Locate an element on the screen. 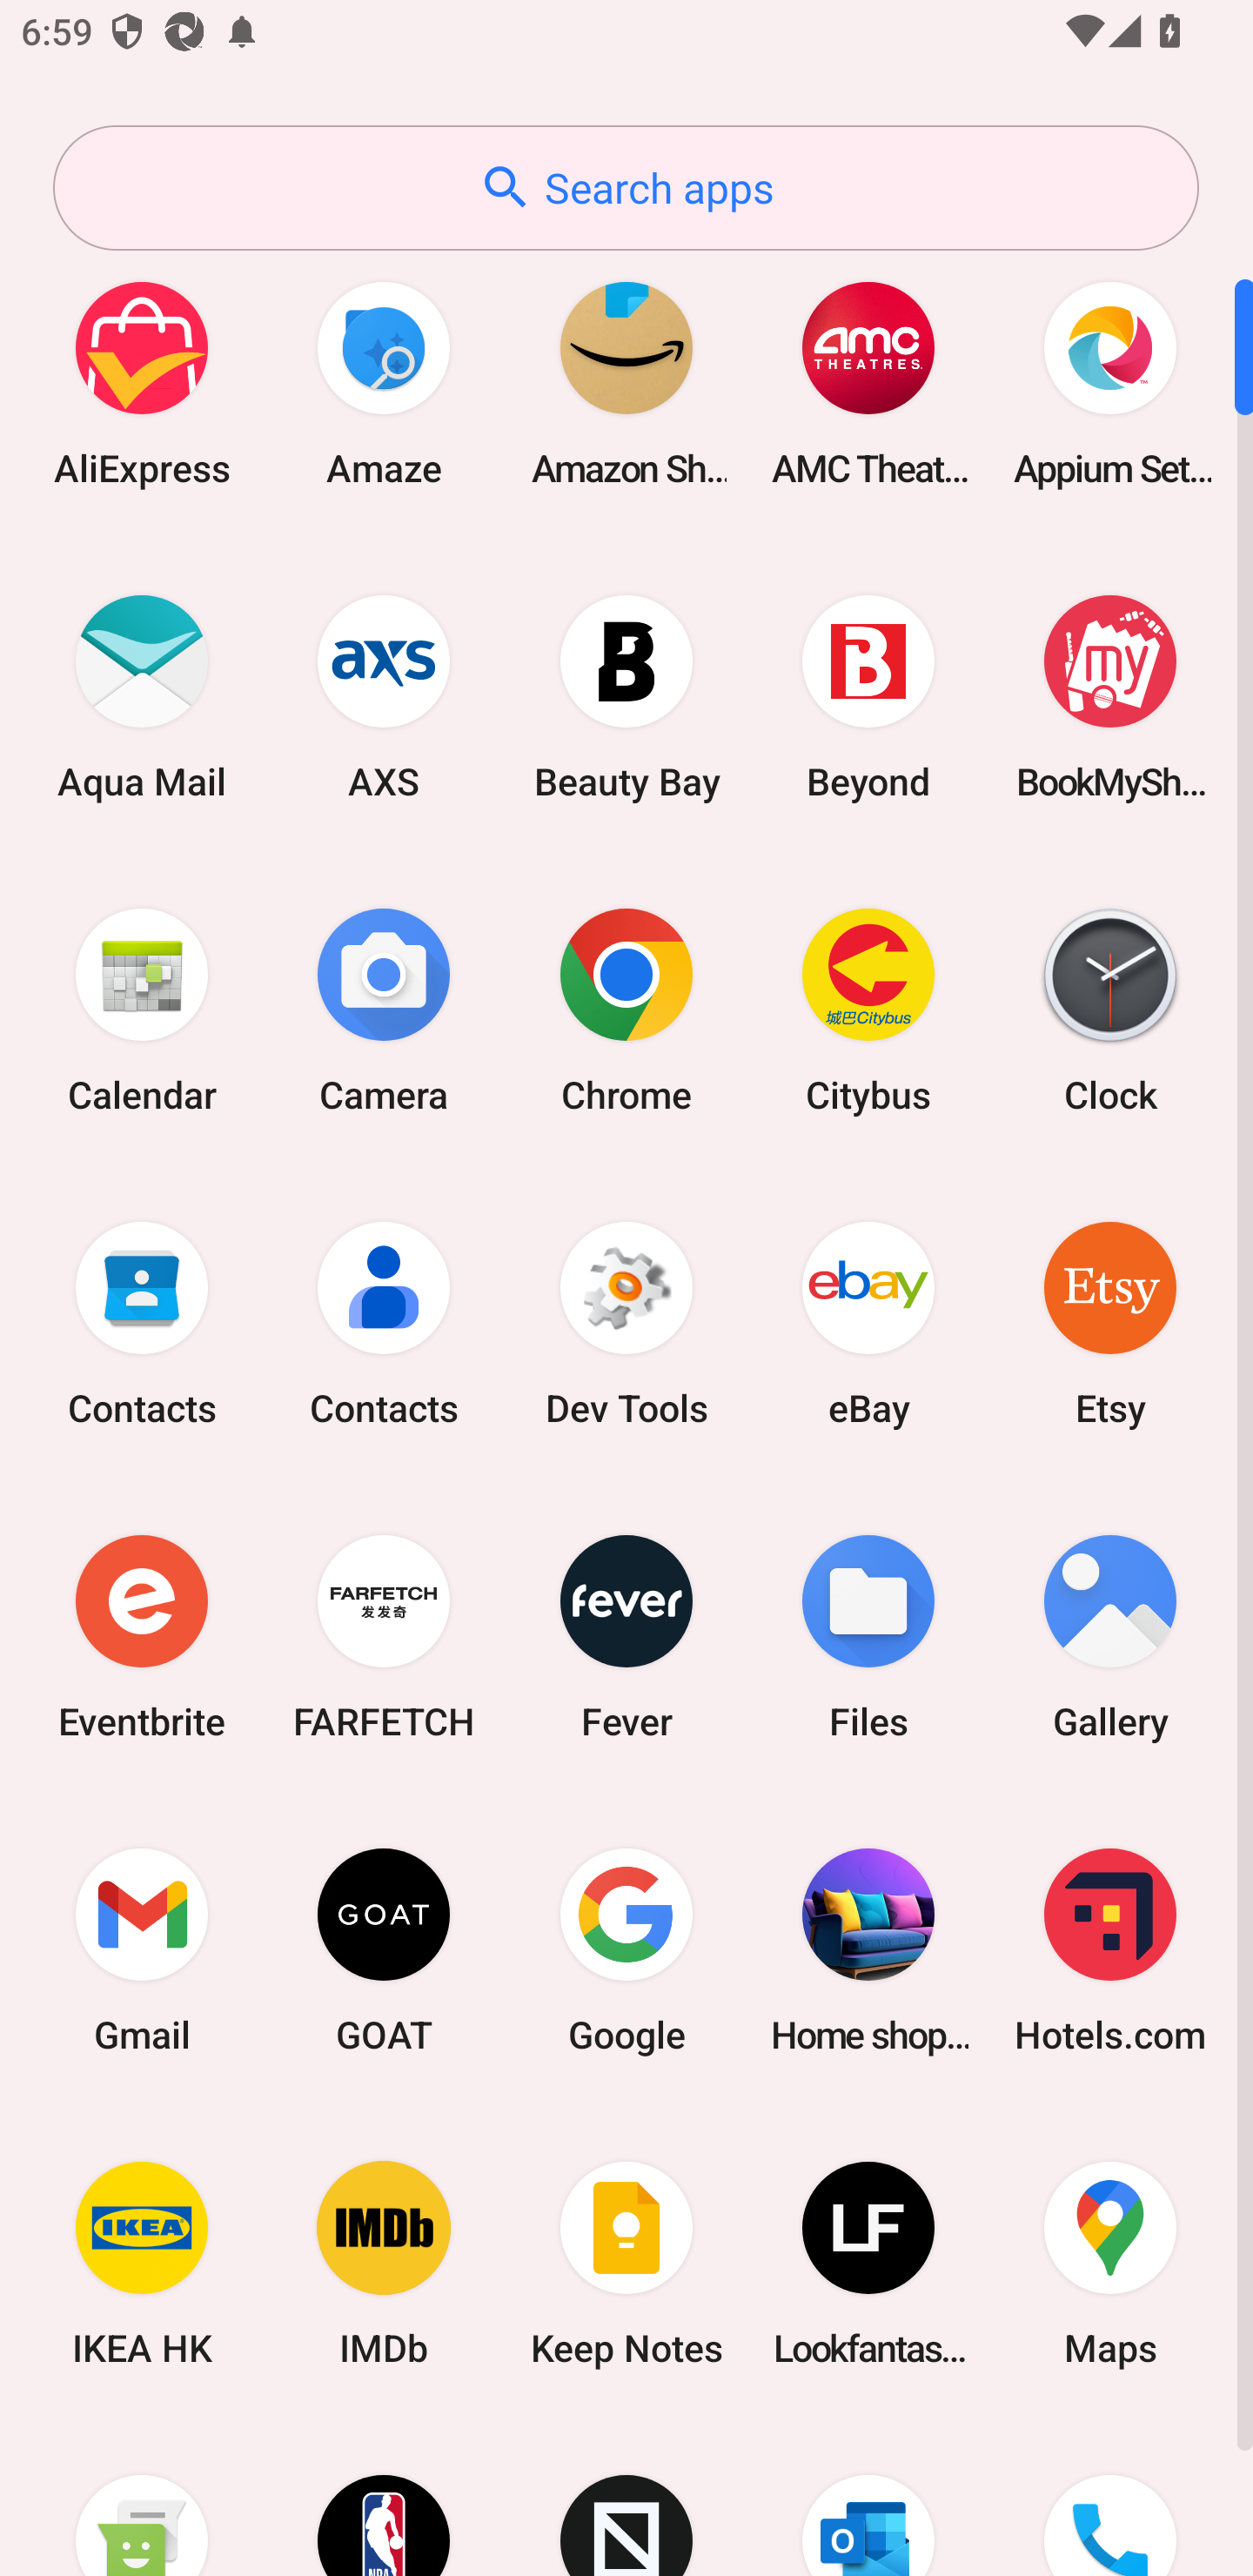 This screenshot has width=1253, height=2576. Amazon Shopping is located at coordinates (626, 383).